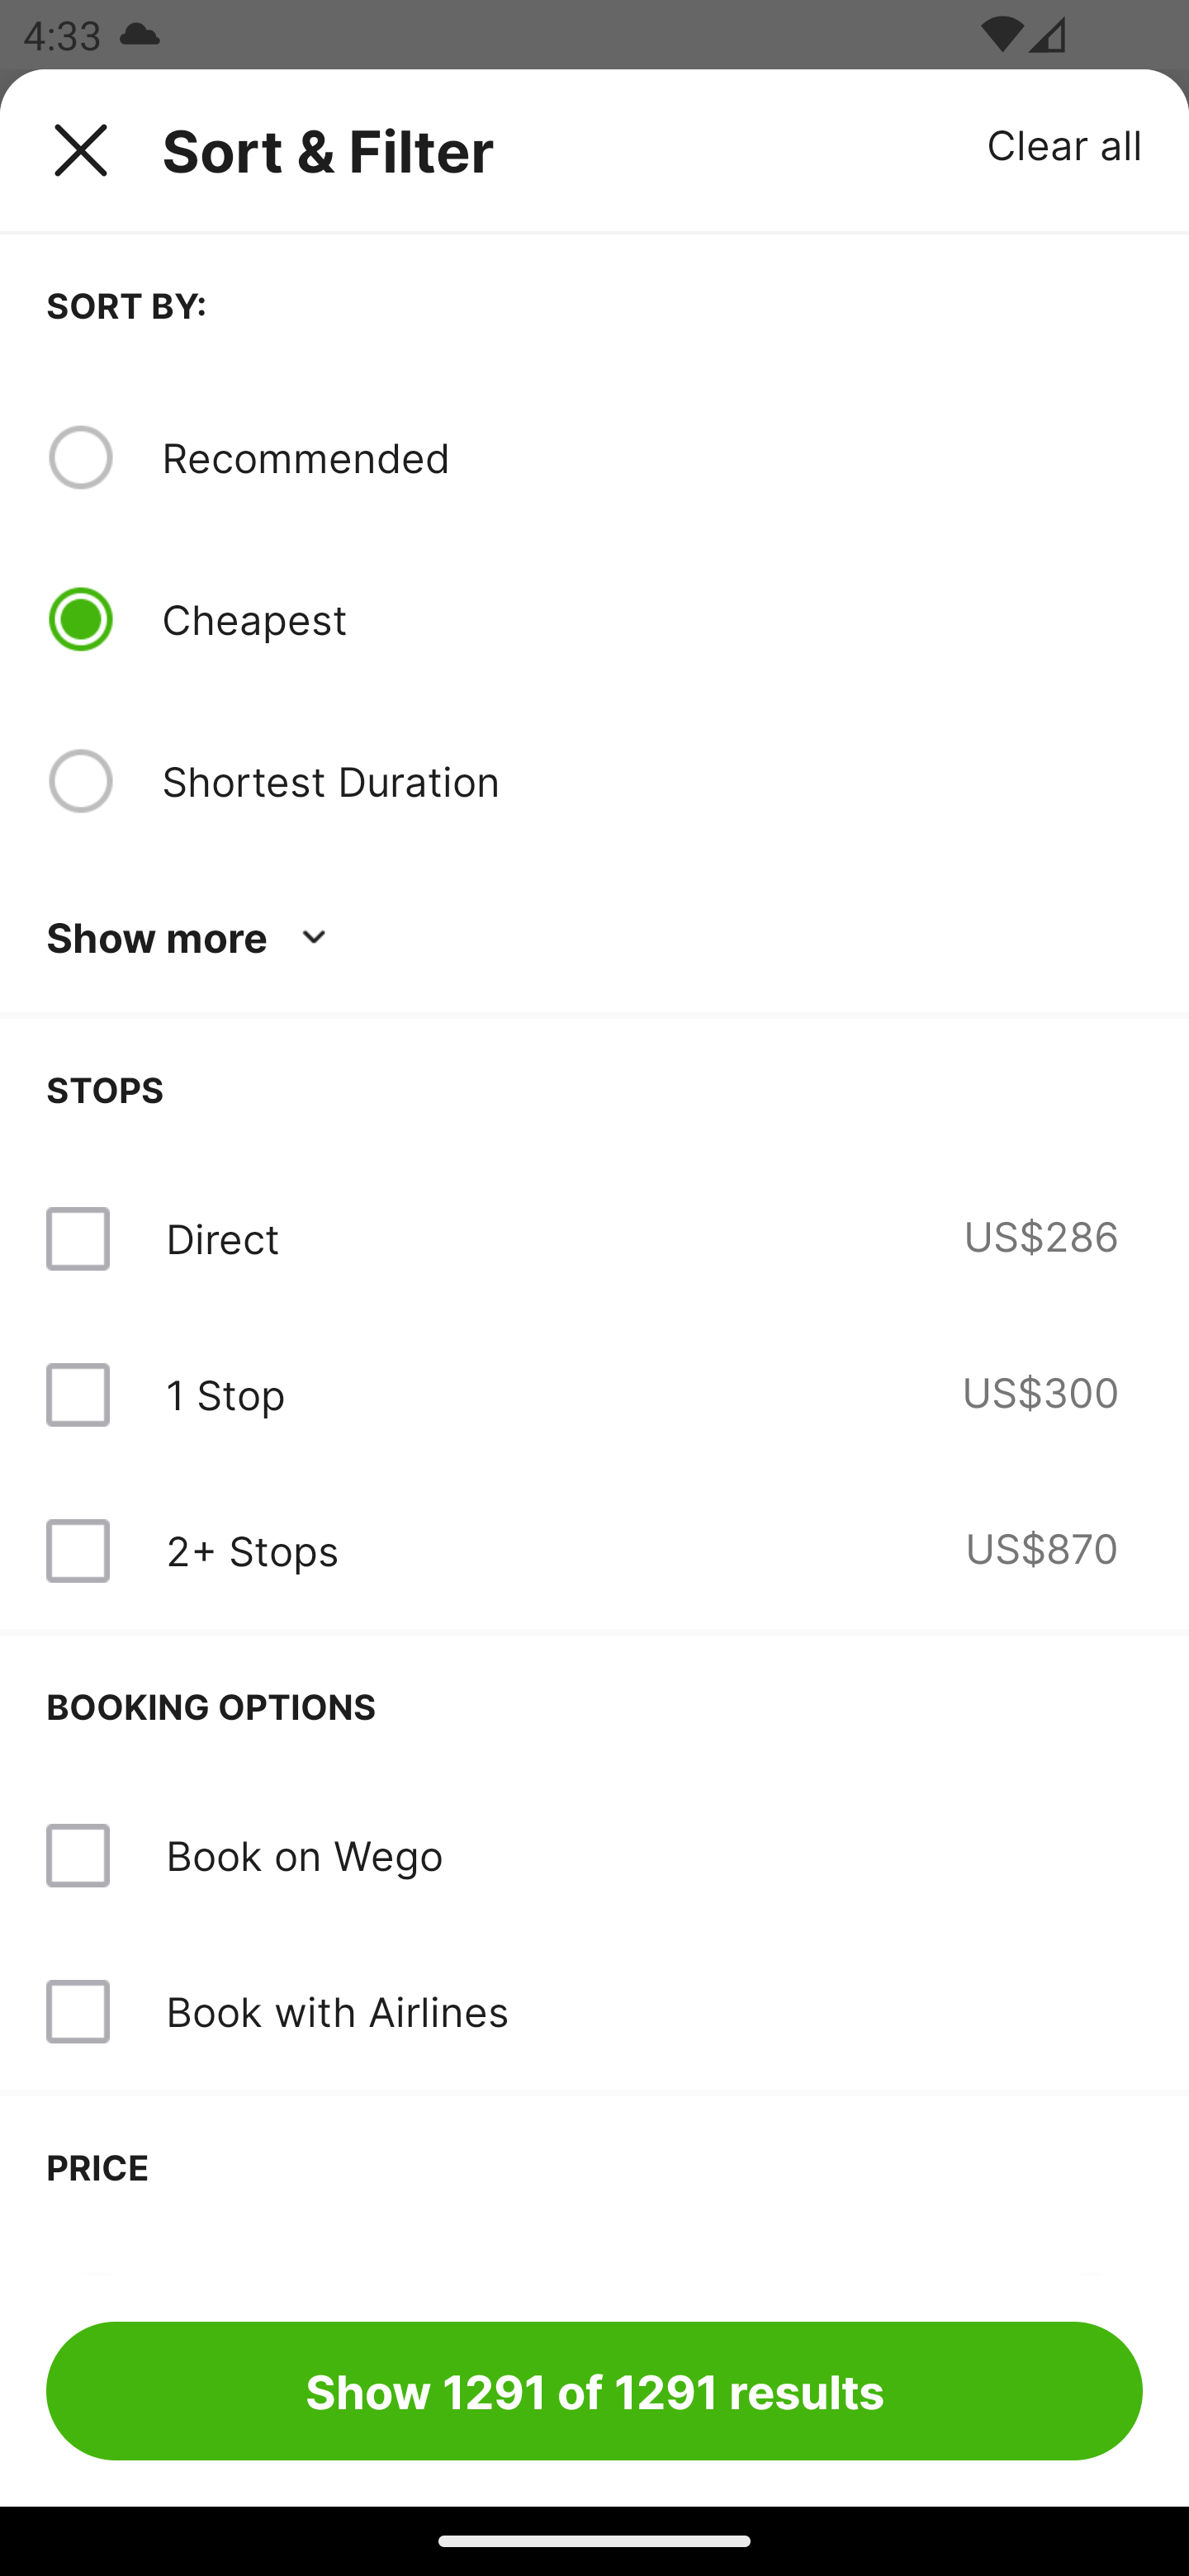 The height and width of the screenshot is (2576, 1189). Describe the element at coordinates (304, 1854) in the screenshot. I see `Book on Wego` at that location.